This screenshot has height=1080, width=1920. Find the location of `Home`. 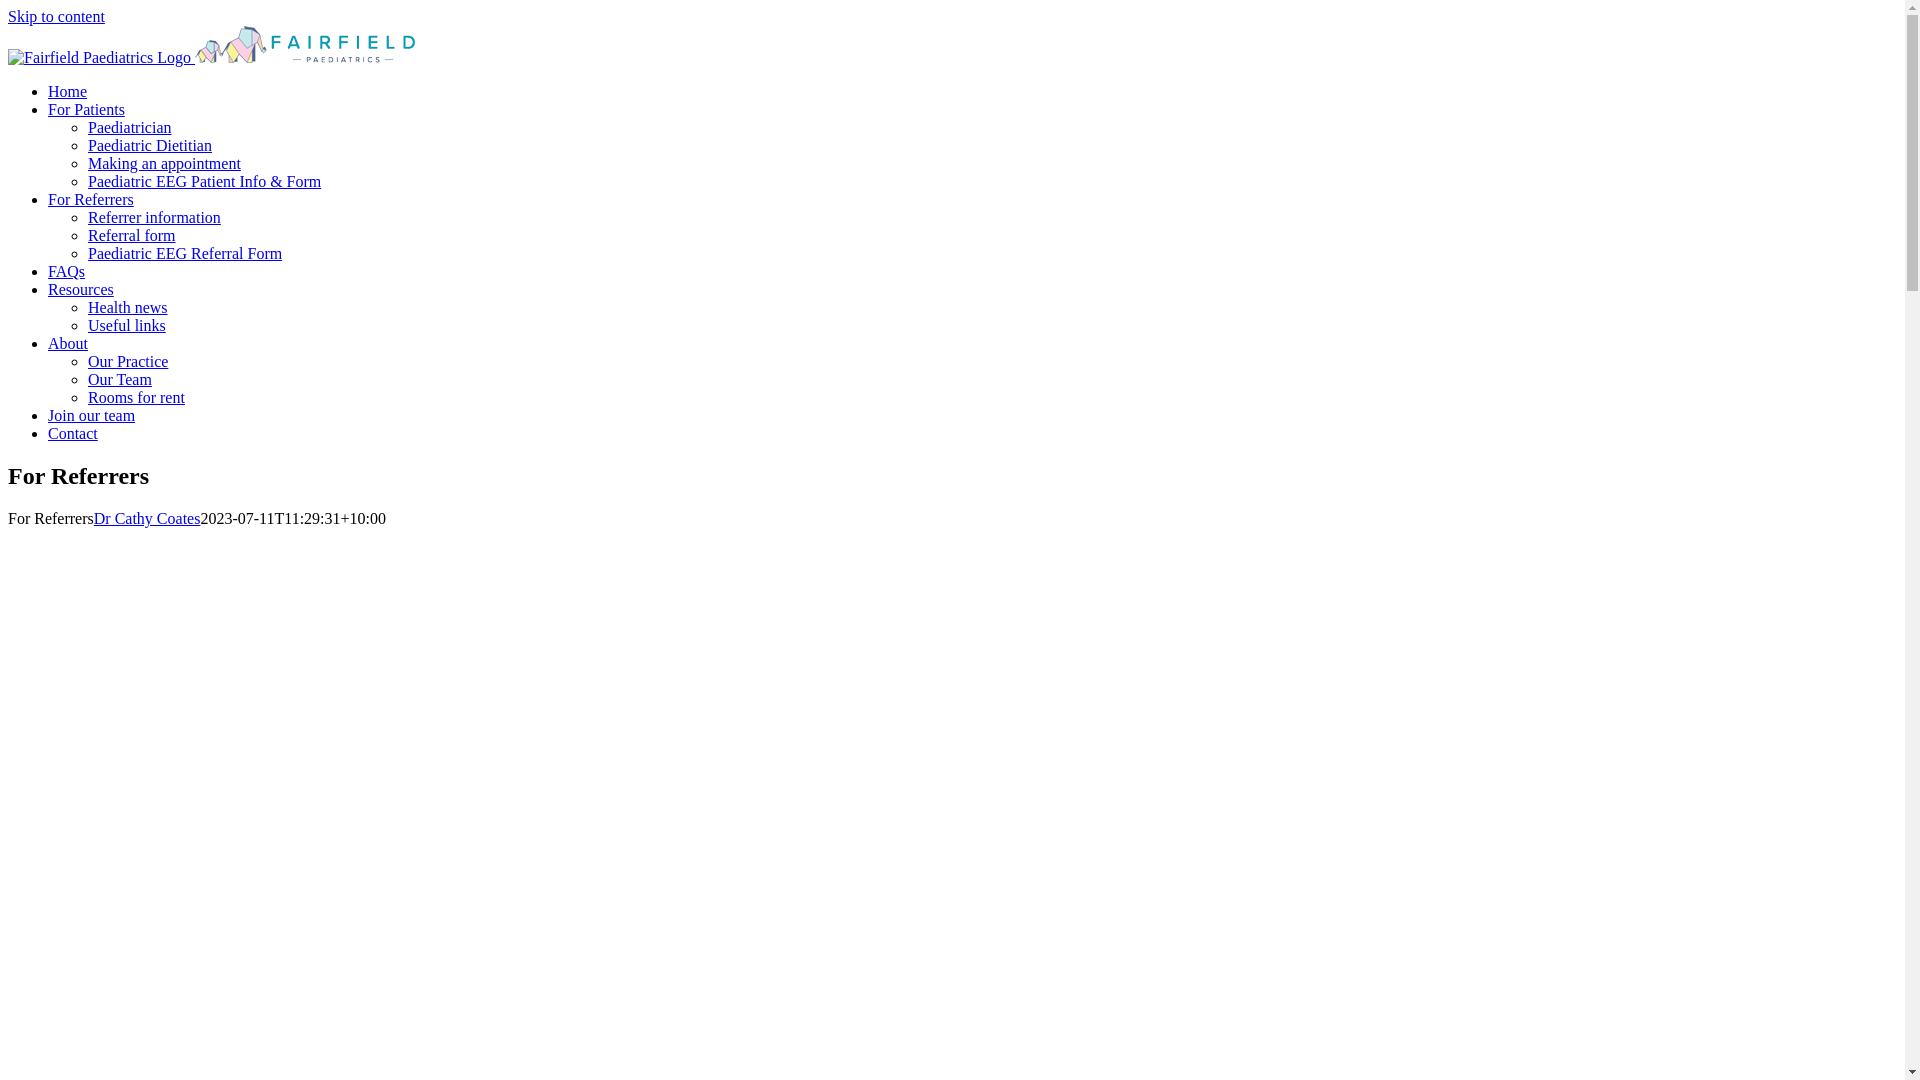

Home is located at coordinates (68, 92).